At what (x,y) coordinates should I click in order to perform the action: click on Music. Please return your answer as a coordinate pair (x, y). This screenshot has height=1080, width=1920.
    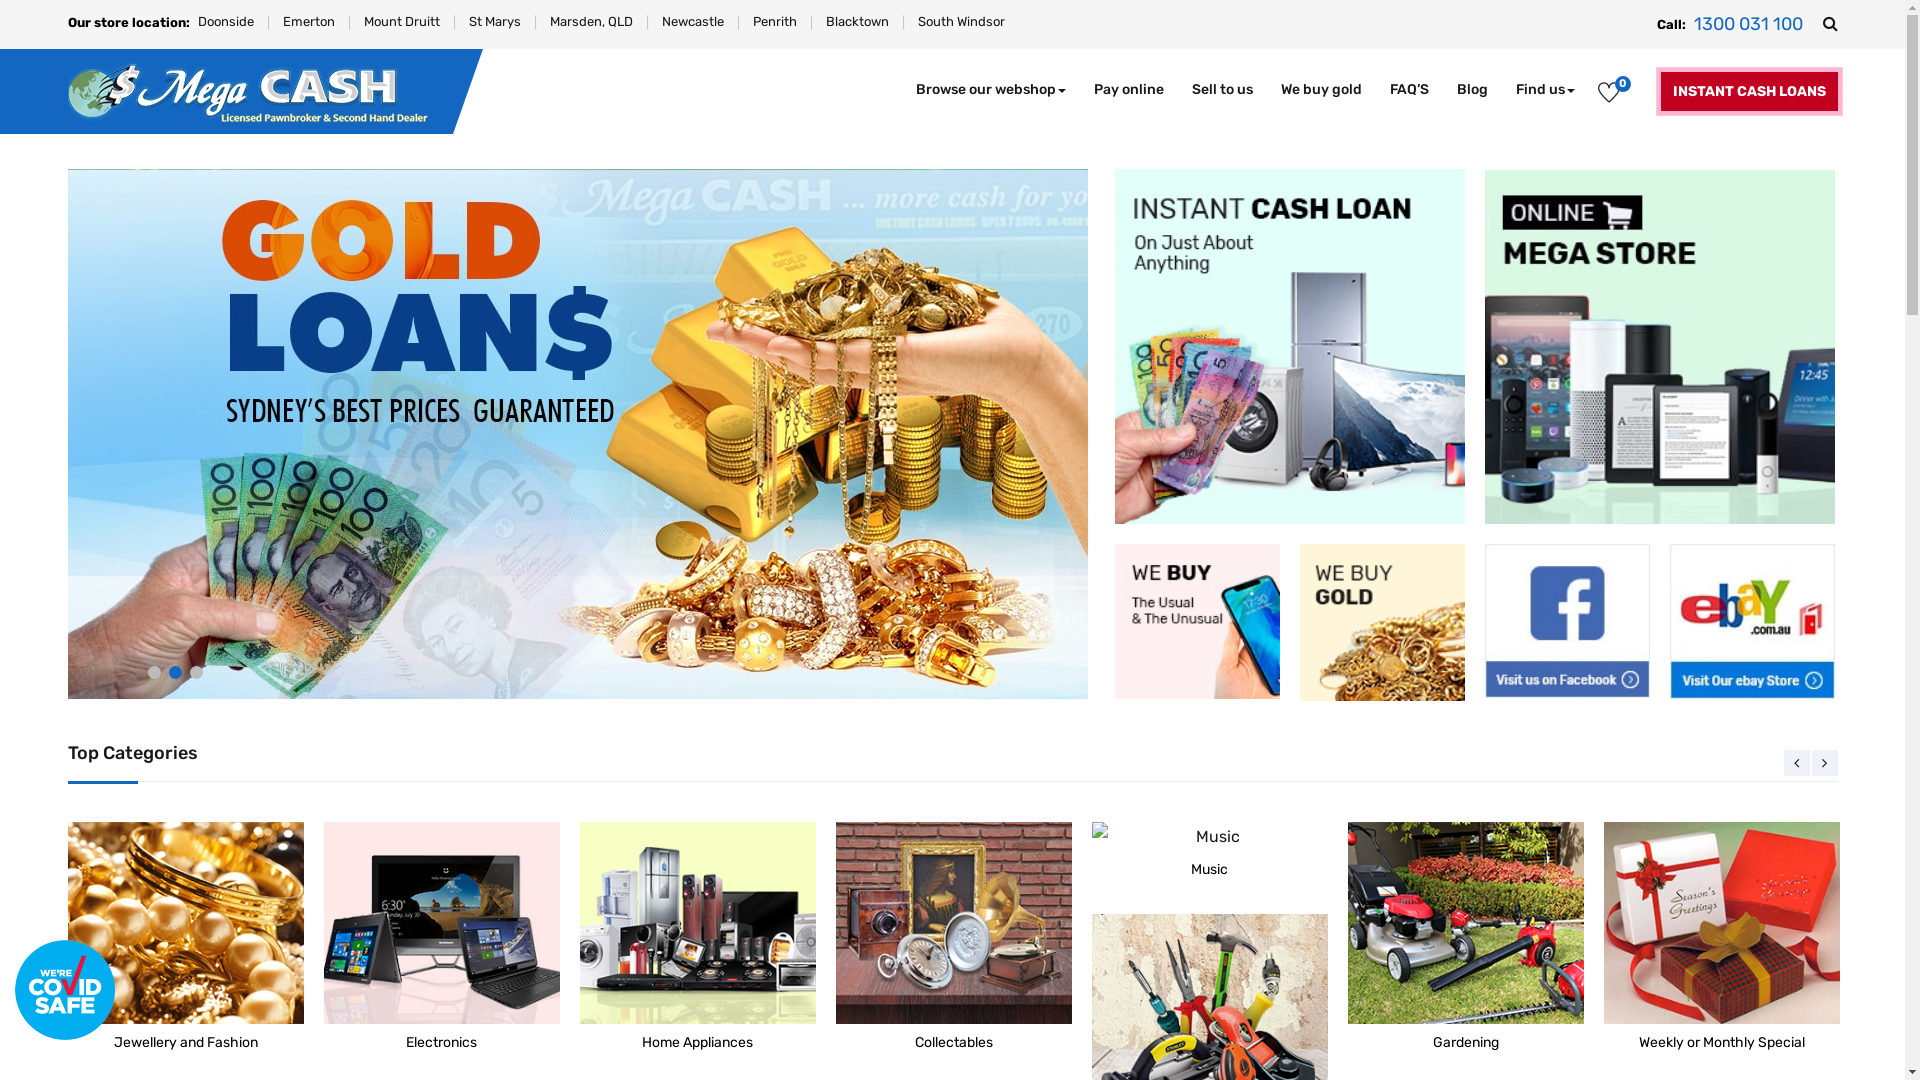
    Looking at the image, I should click on (1210, 856).